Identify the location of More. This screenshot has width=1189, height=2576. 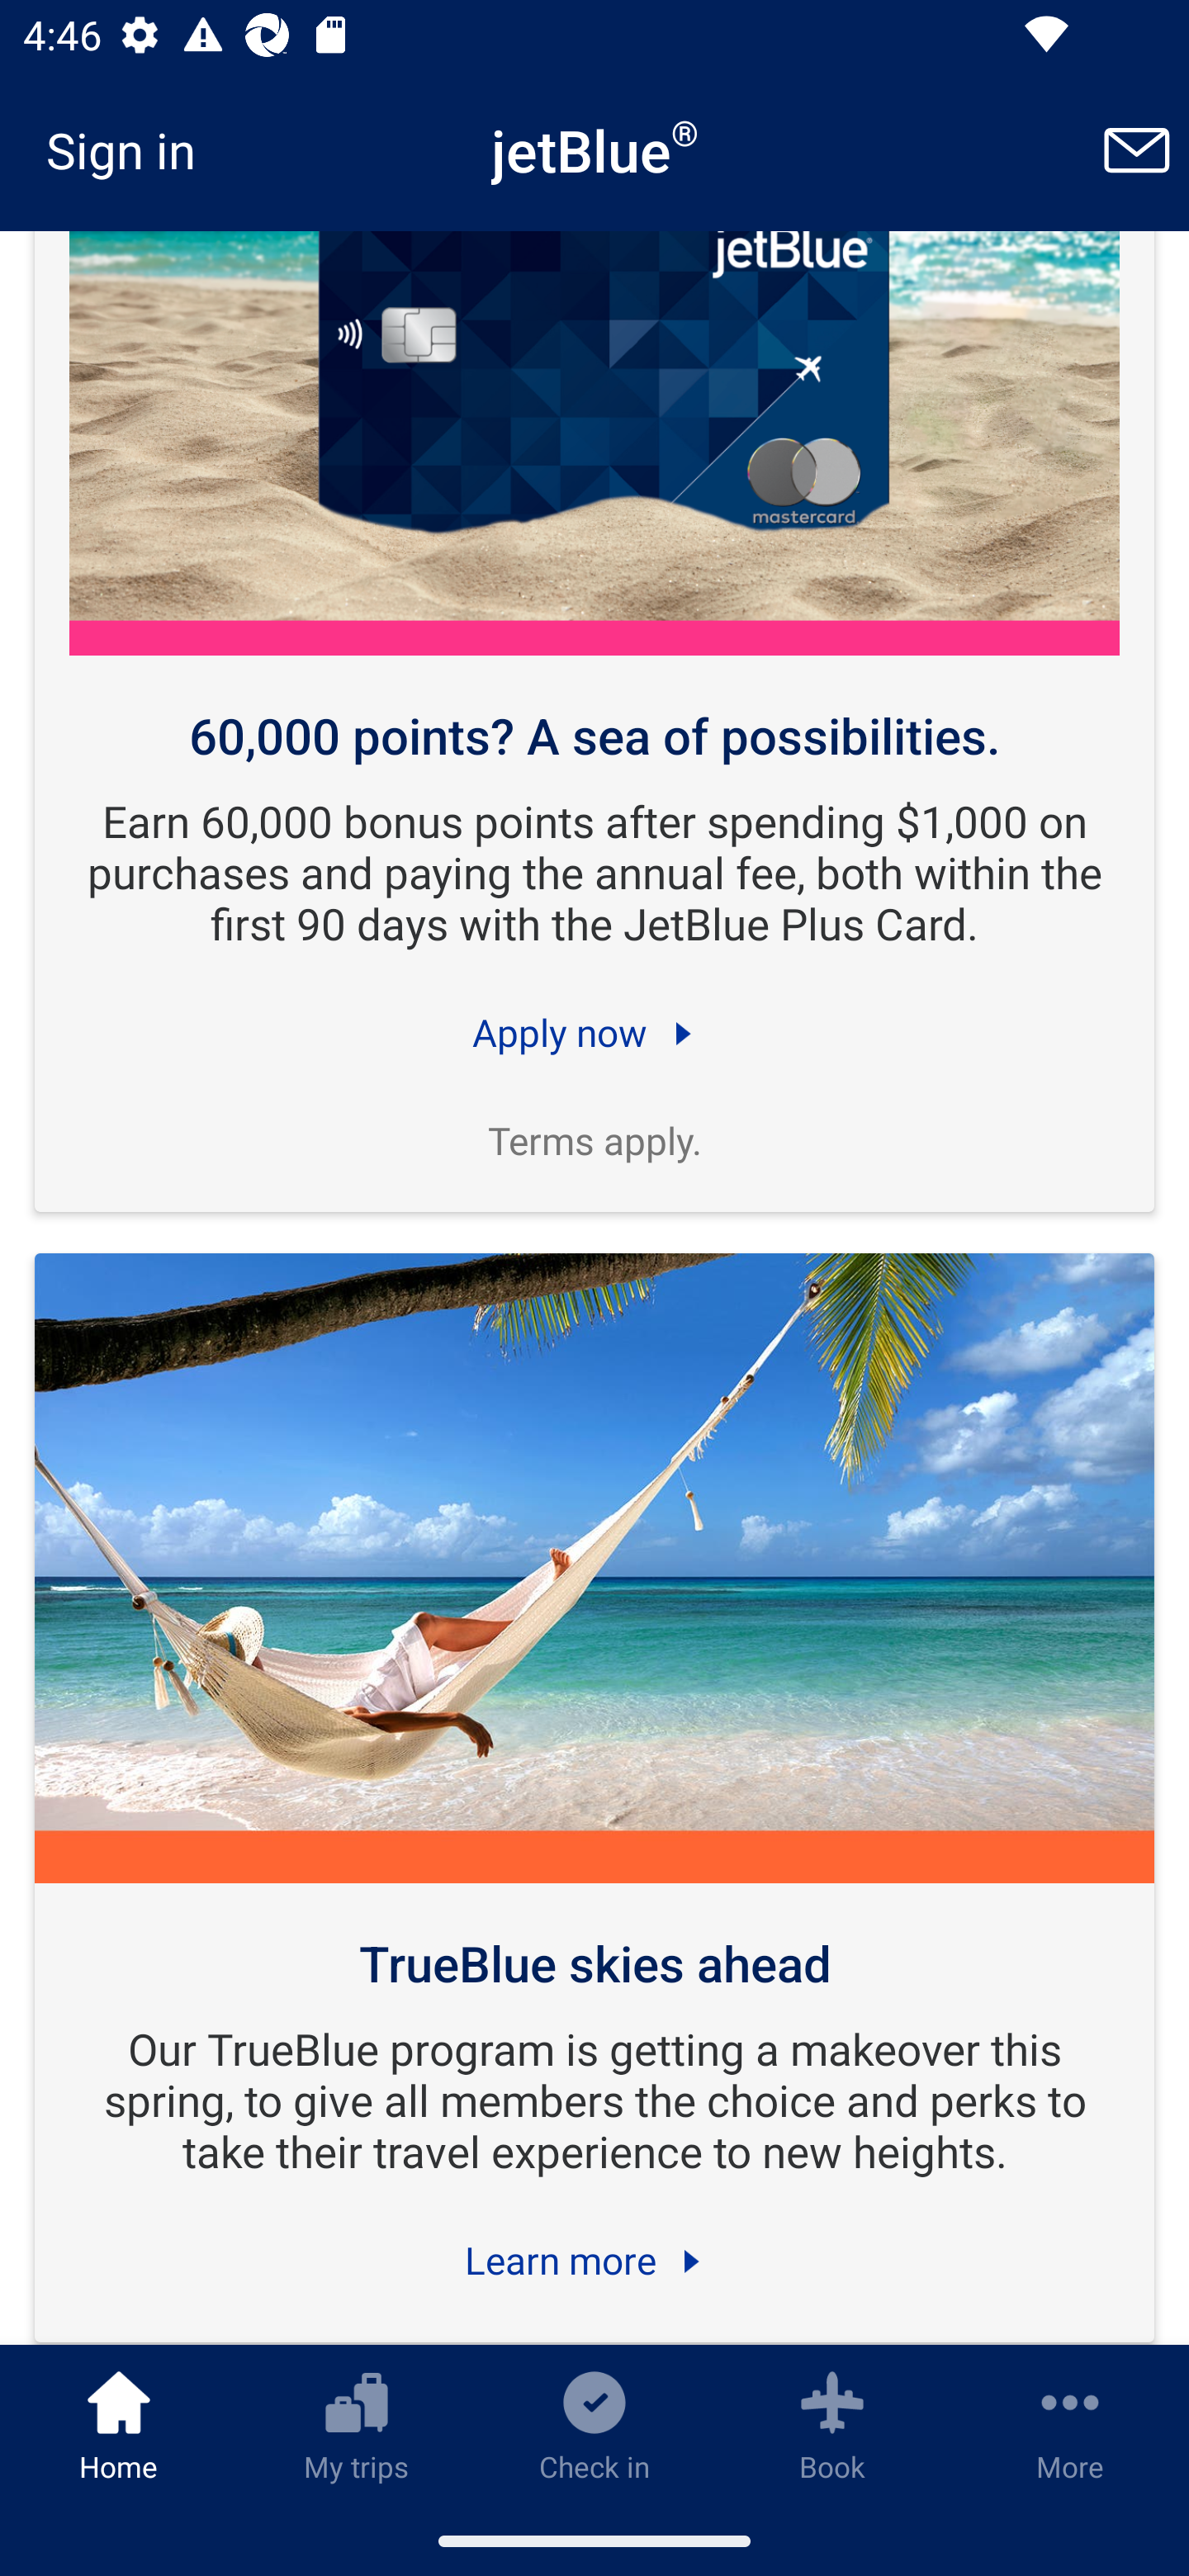
(1070, 2425).